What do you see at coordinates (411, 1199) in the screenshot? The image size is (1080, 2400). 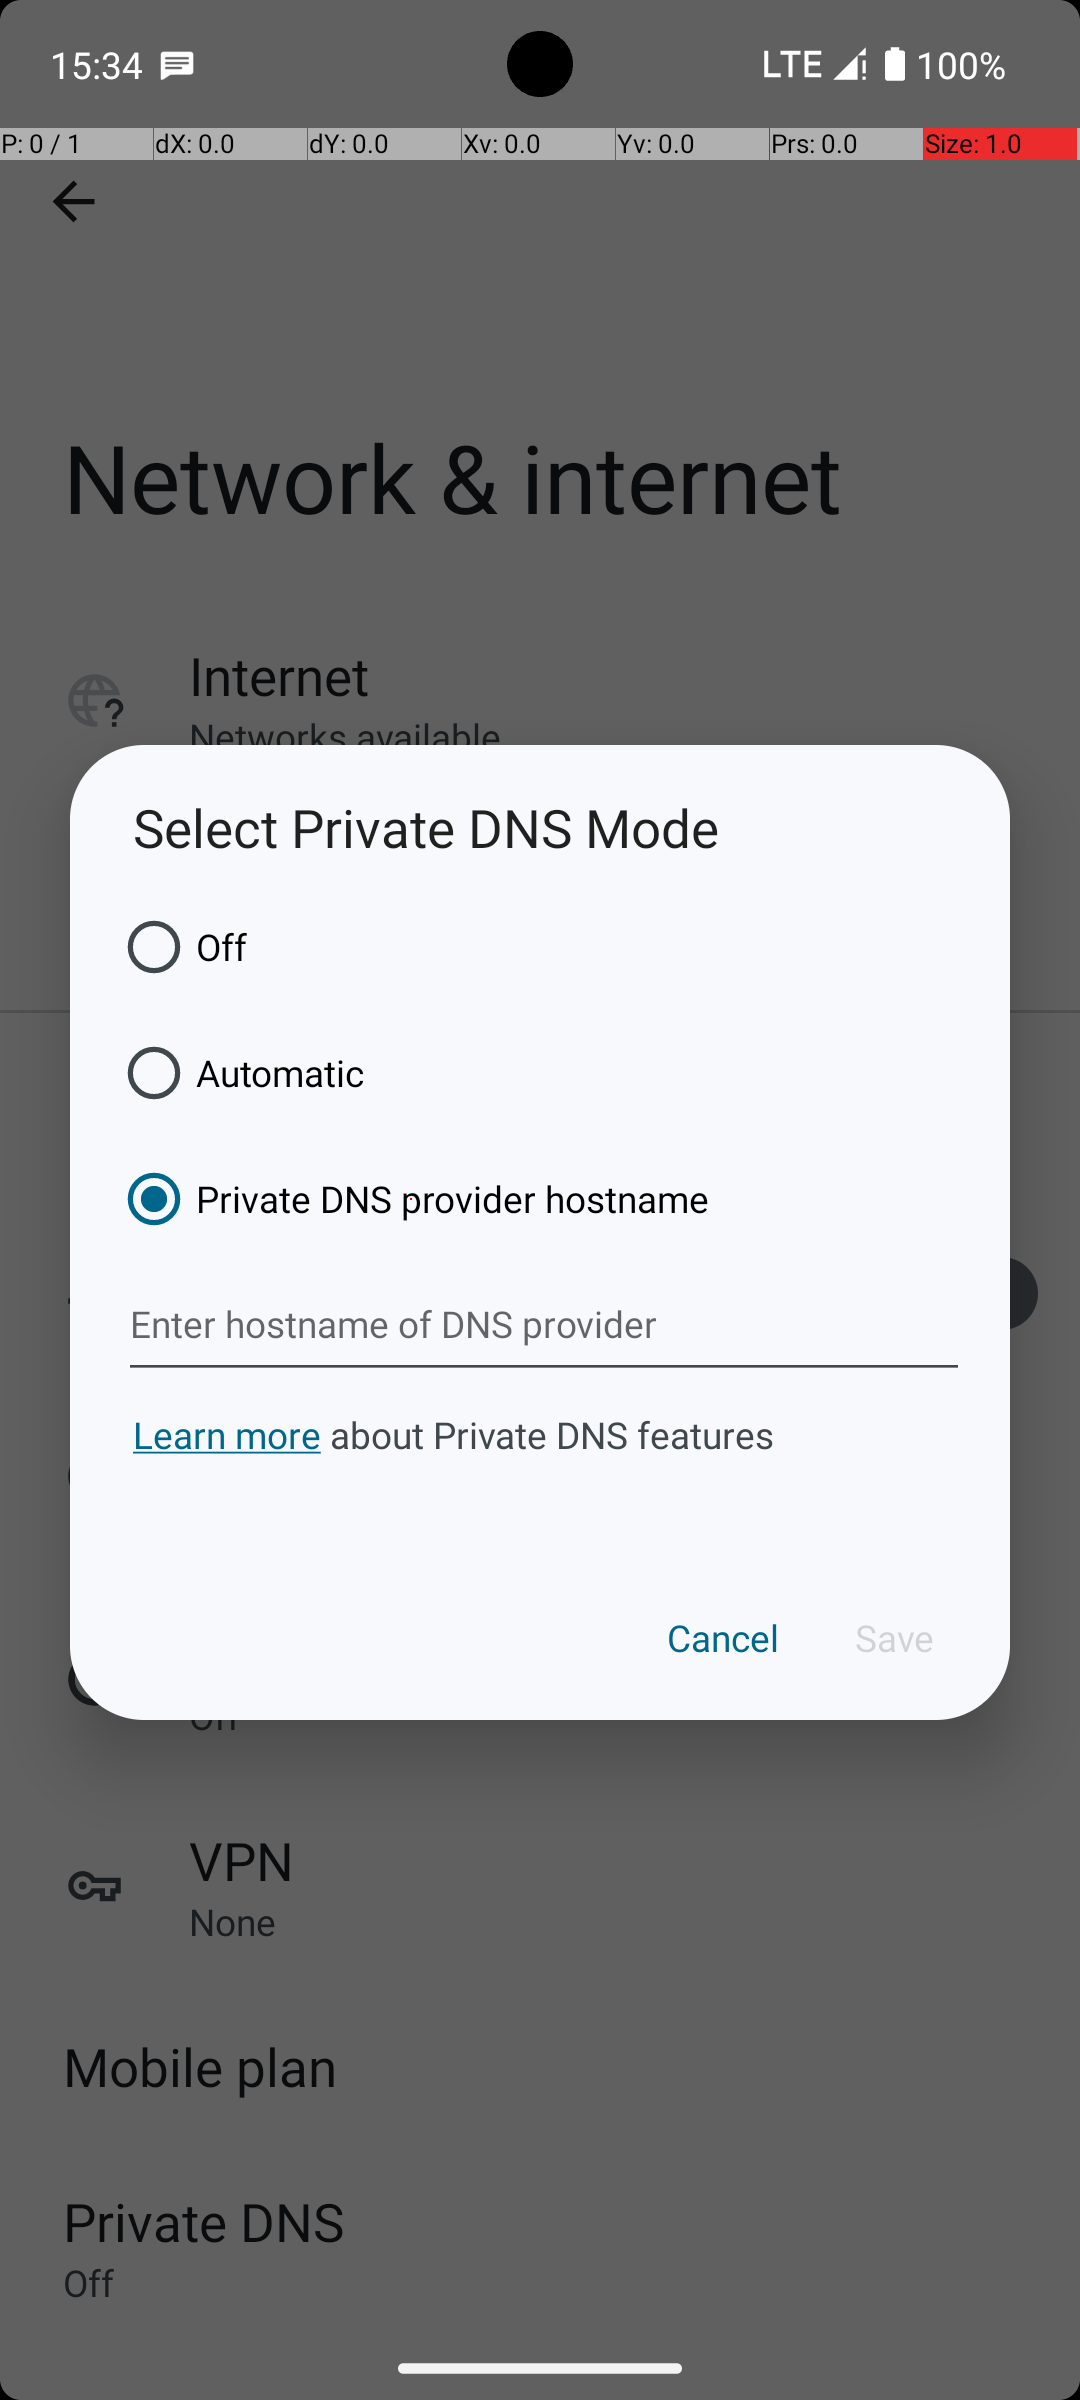 I see `Private DNS provider hostname` at bounding box center [411, 1199].